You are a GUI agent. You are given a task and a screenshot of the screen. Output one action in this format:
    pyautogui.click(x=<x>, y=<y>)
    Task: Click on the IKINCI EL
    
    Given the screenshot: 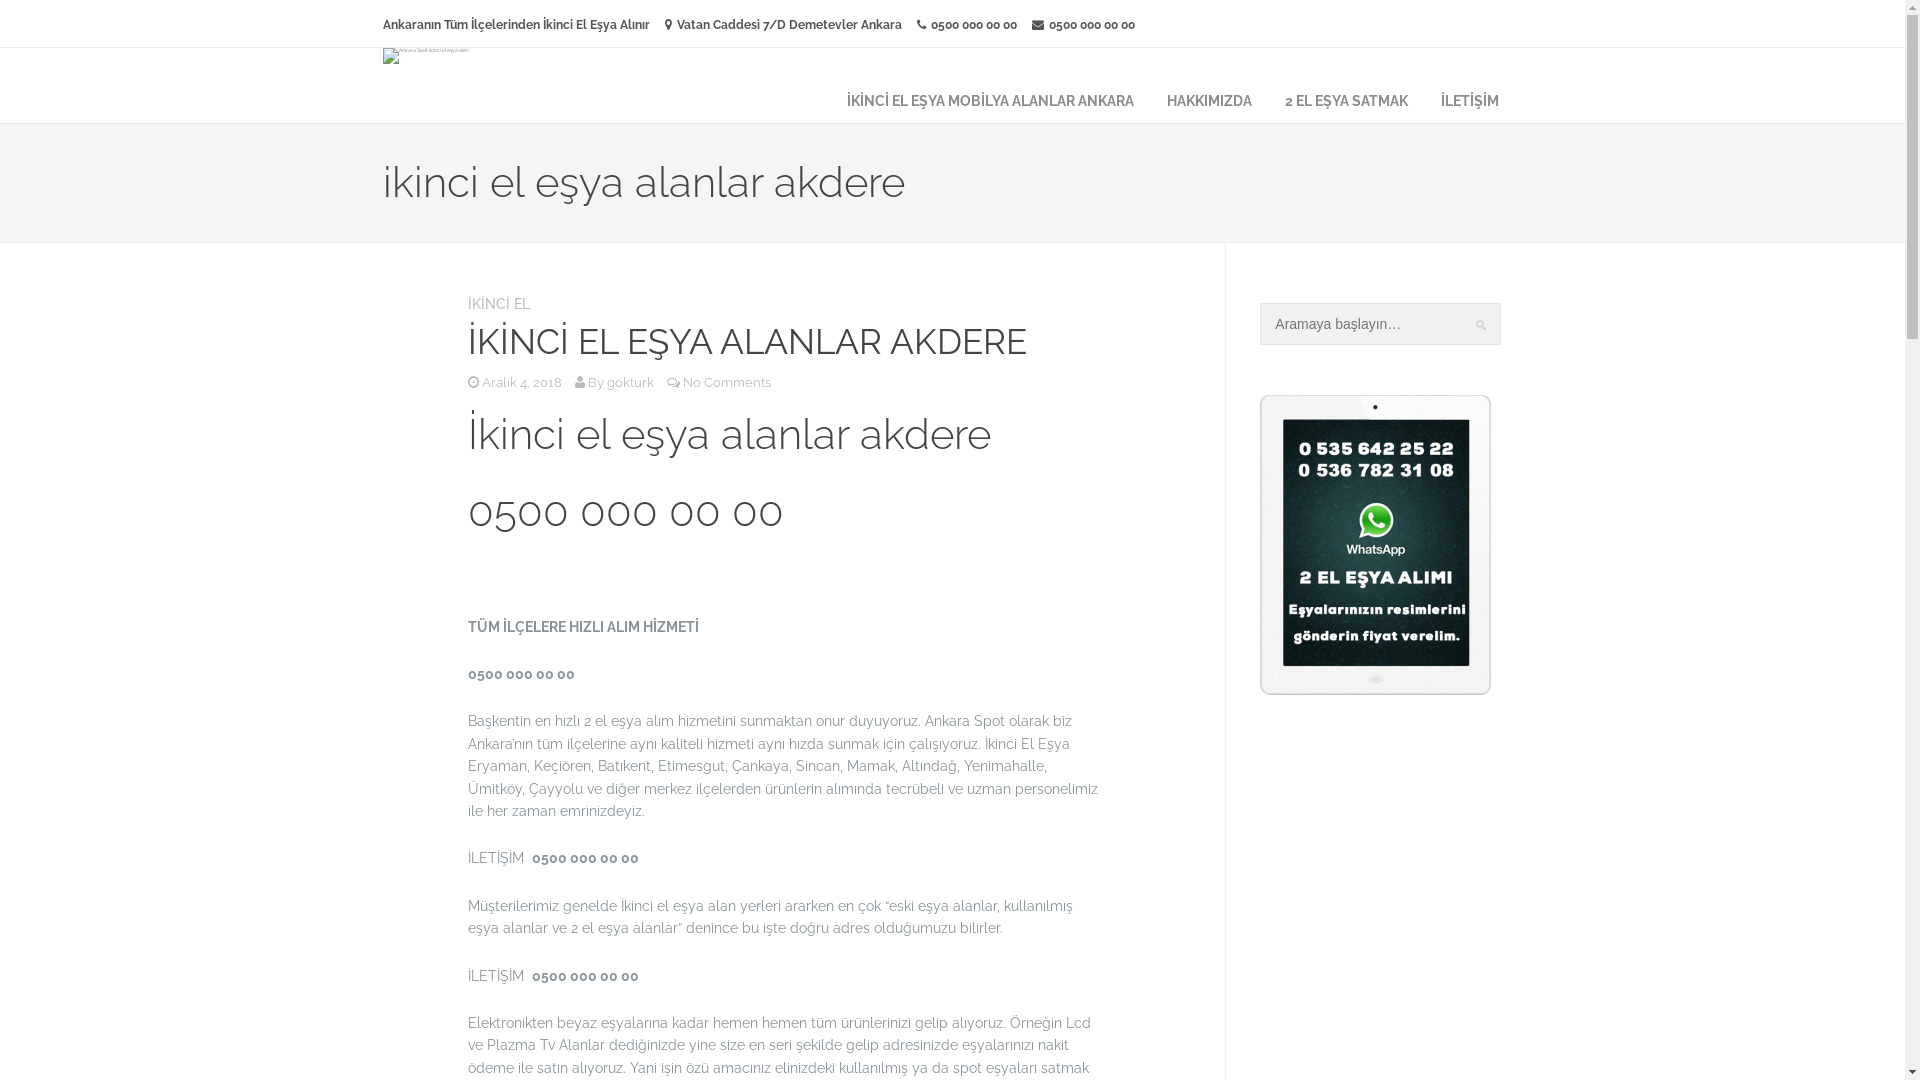 What is the action you would take?
    pyautogui.click(x=499, y=308)
    